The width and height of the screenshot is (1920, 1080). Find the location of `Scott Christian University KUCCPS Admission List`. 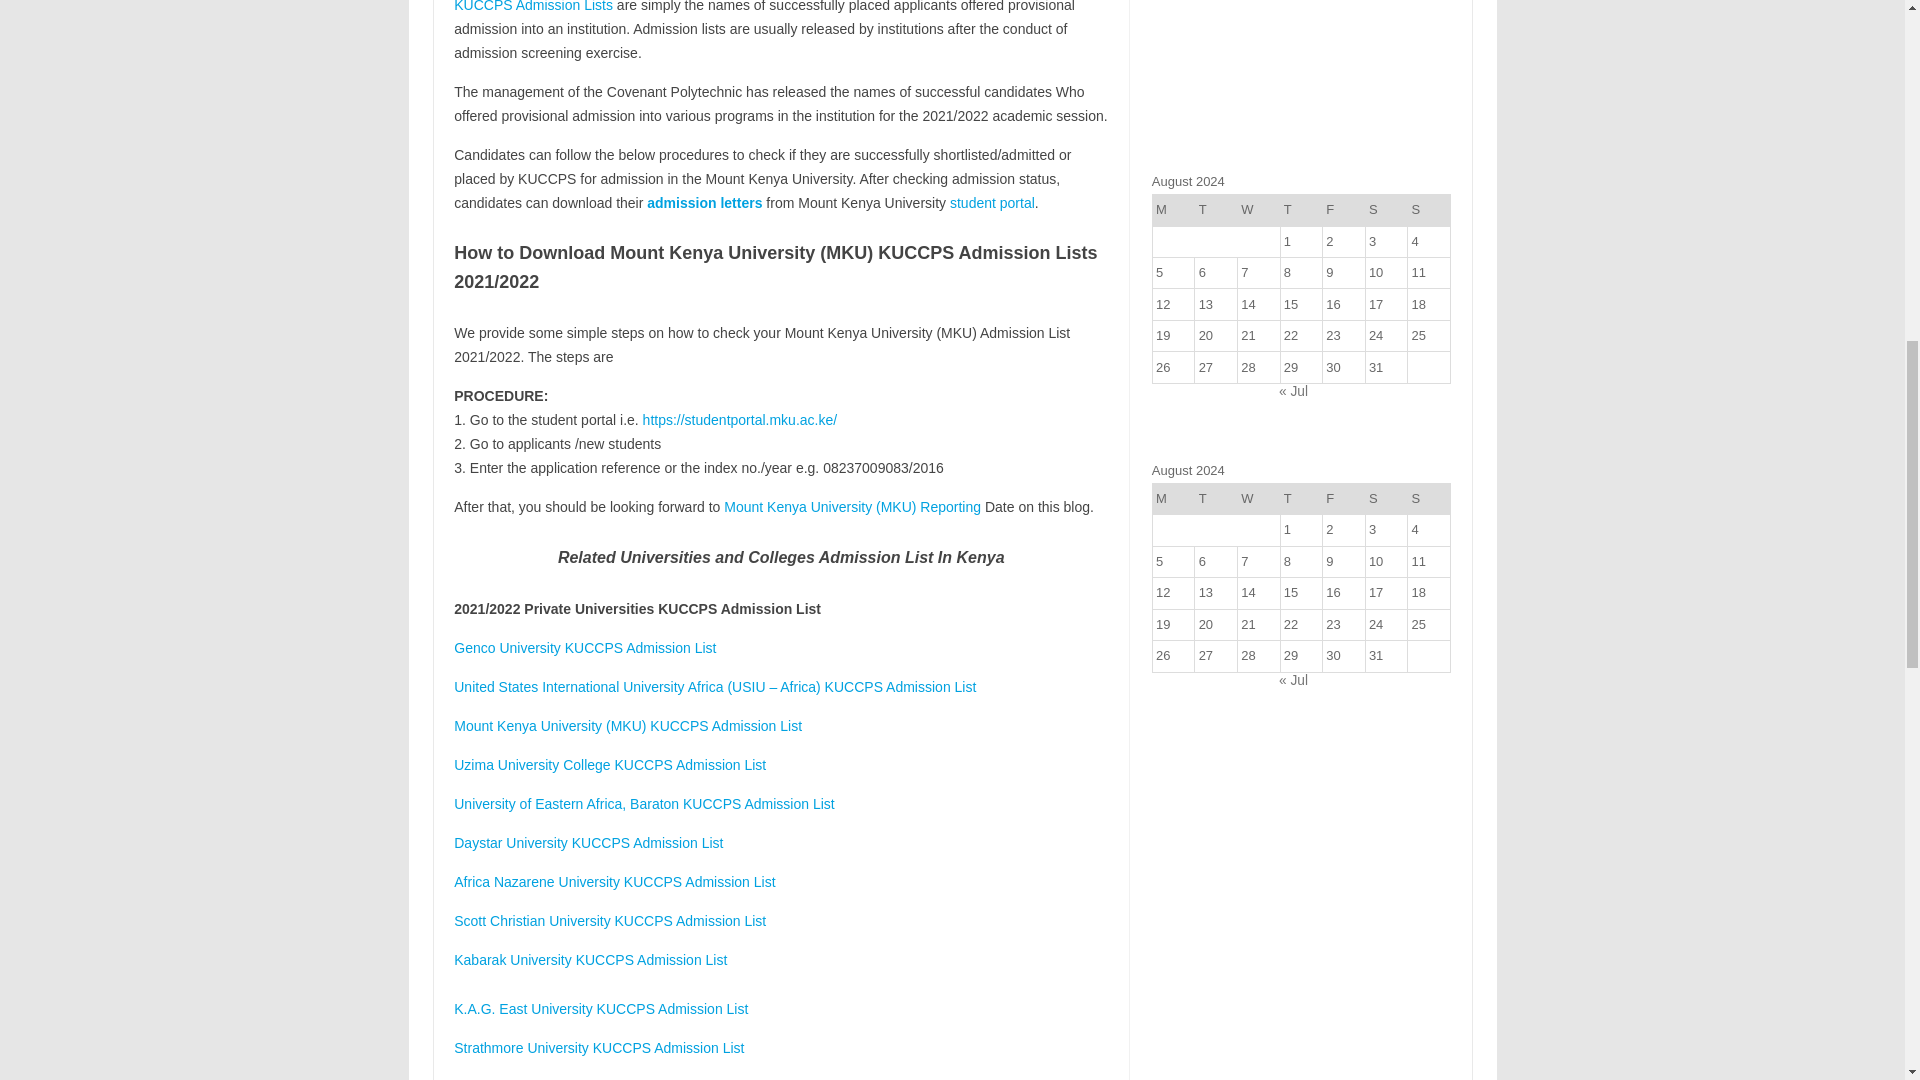

Scott Christian University KUCCPS Admission List is located at coordinates (610, 920).